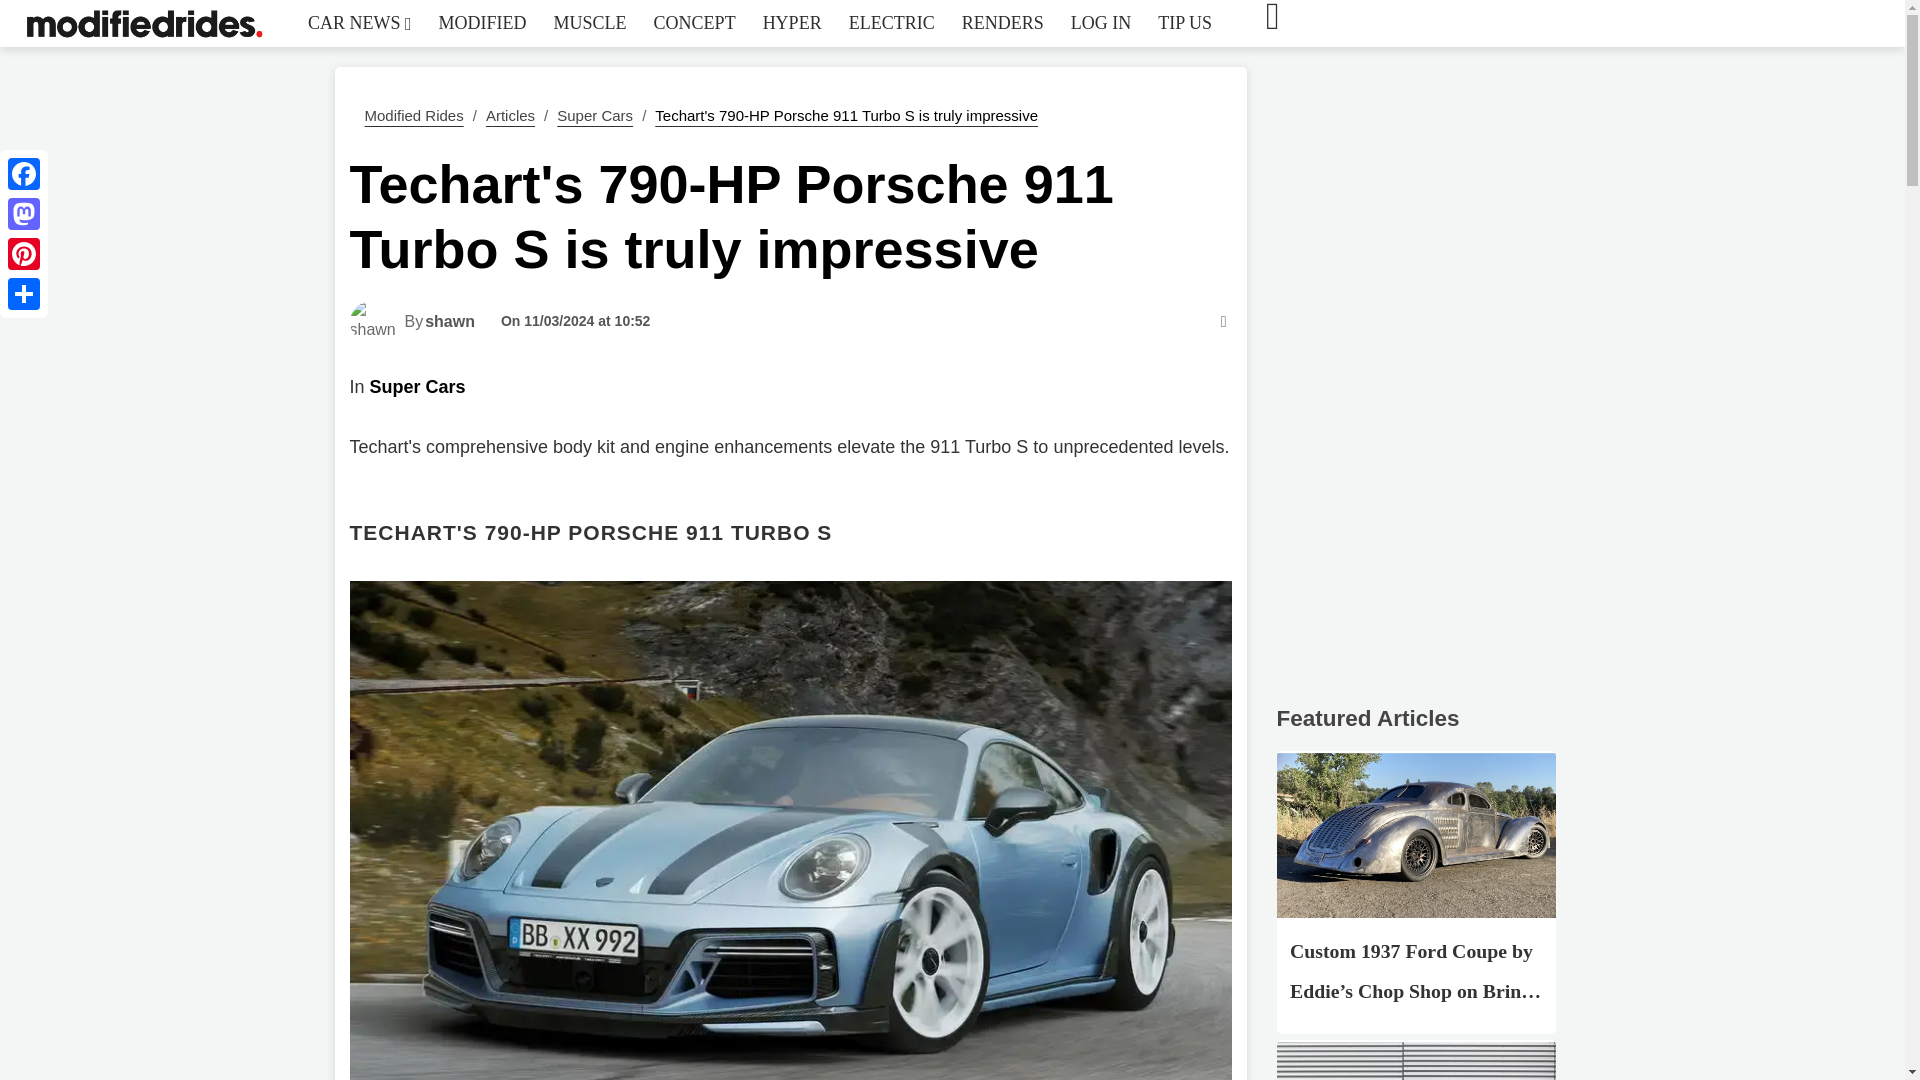 Image resolution: width=1920 pixels, height=1080 pixels. Describe the element at coordinates (1002, 22) in the screenshot. I see `RENDERS` at that location.